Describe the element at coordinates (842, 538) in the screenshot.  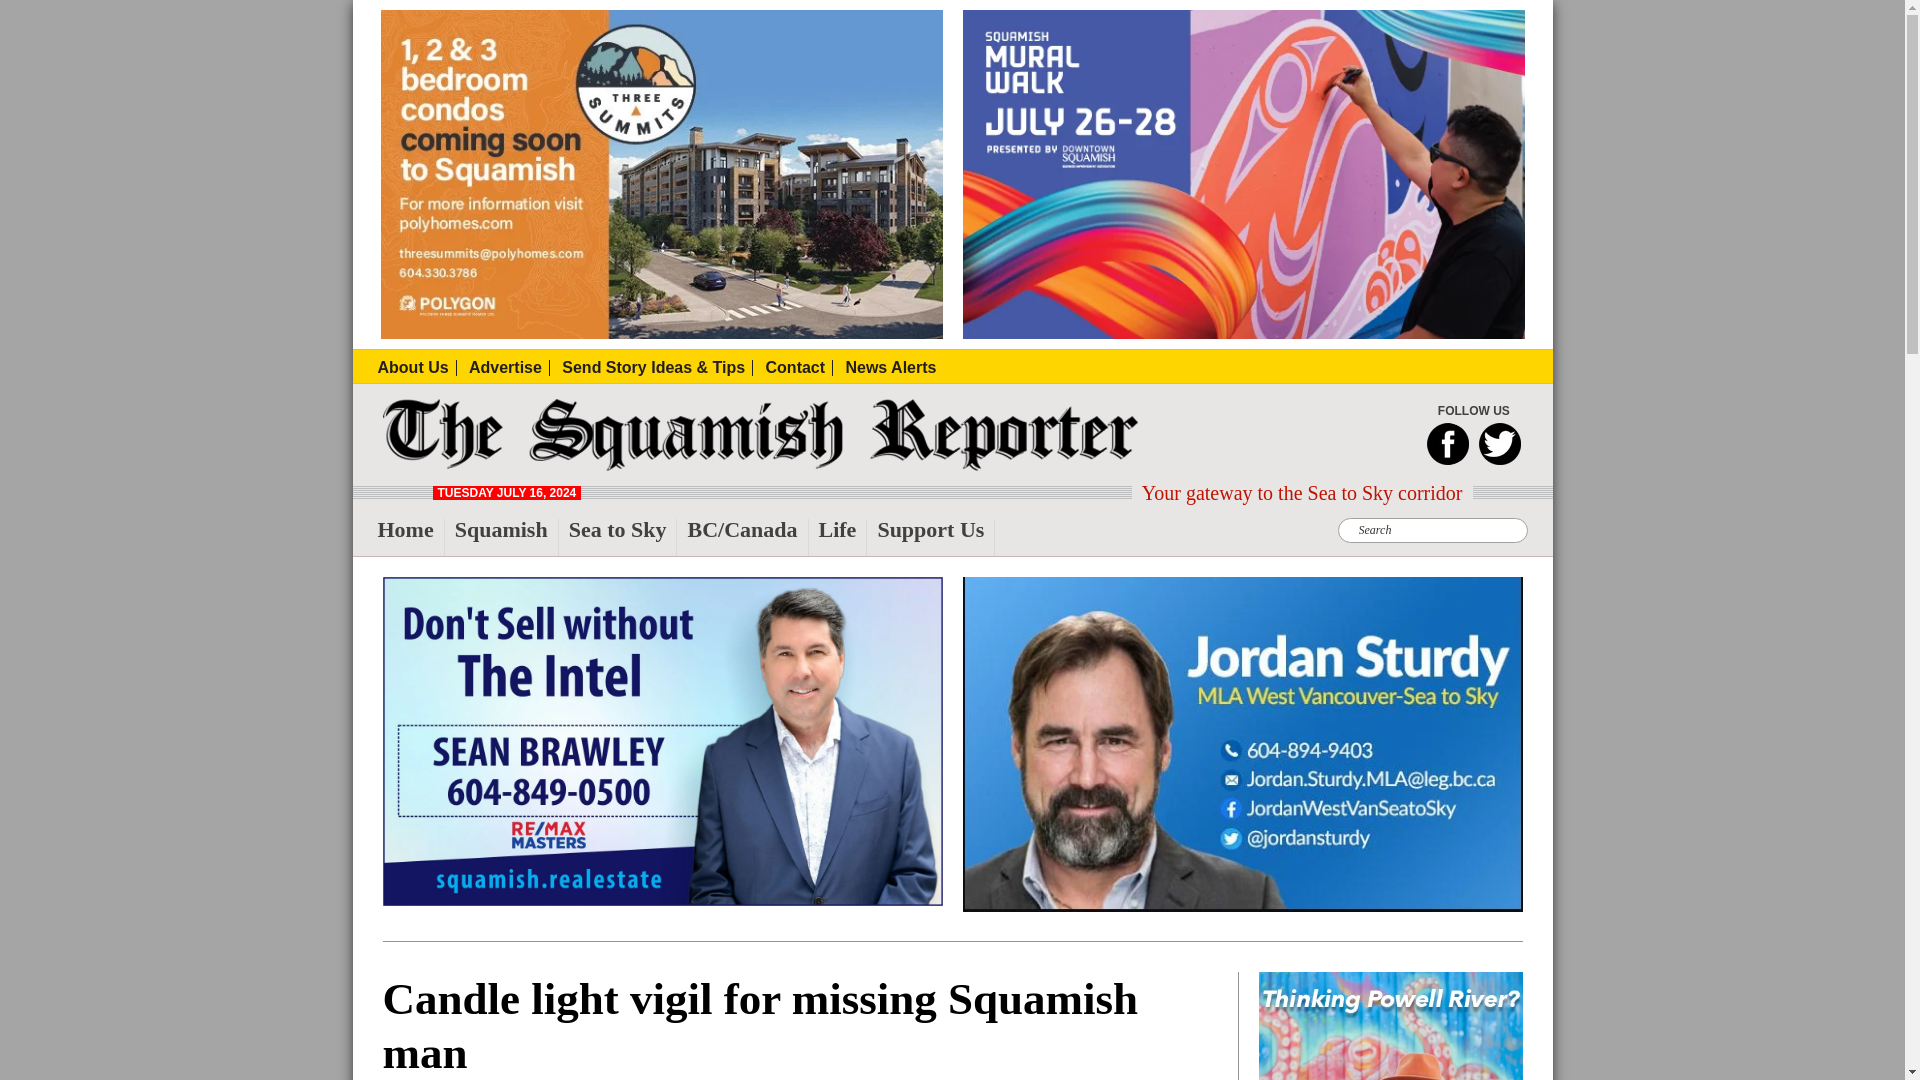
I see `Life` at that location.